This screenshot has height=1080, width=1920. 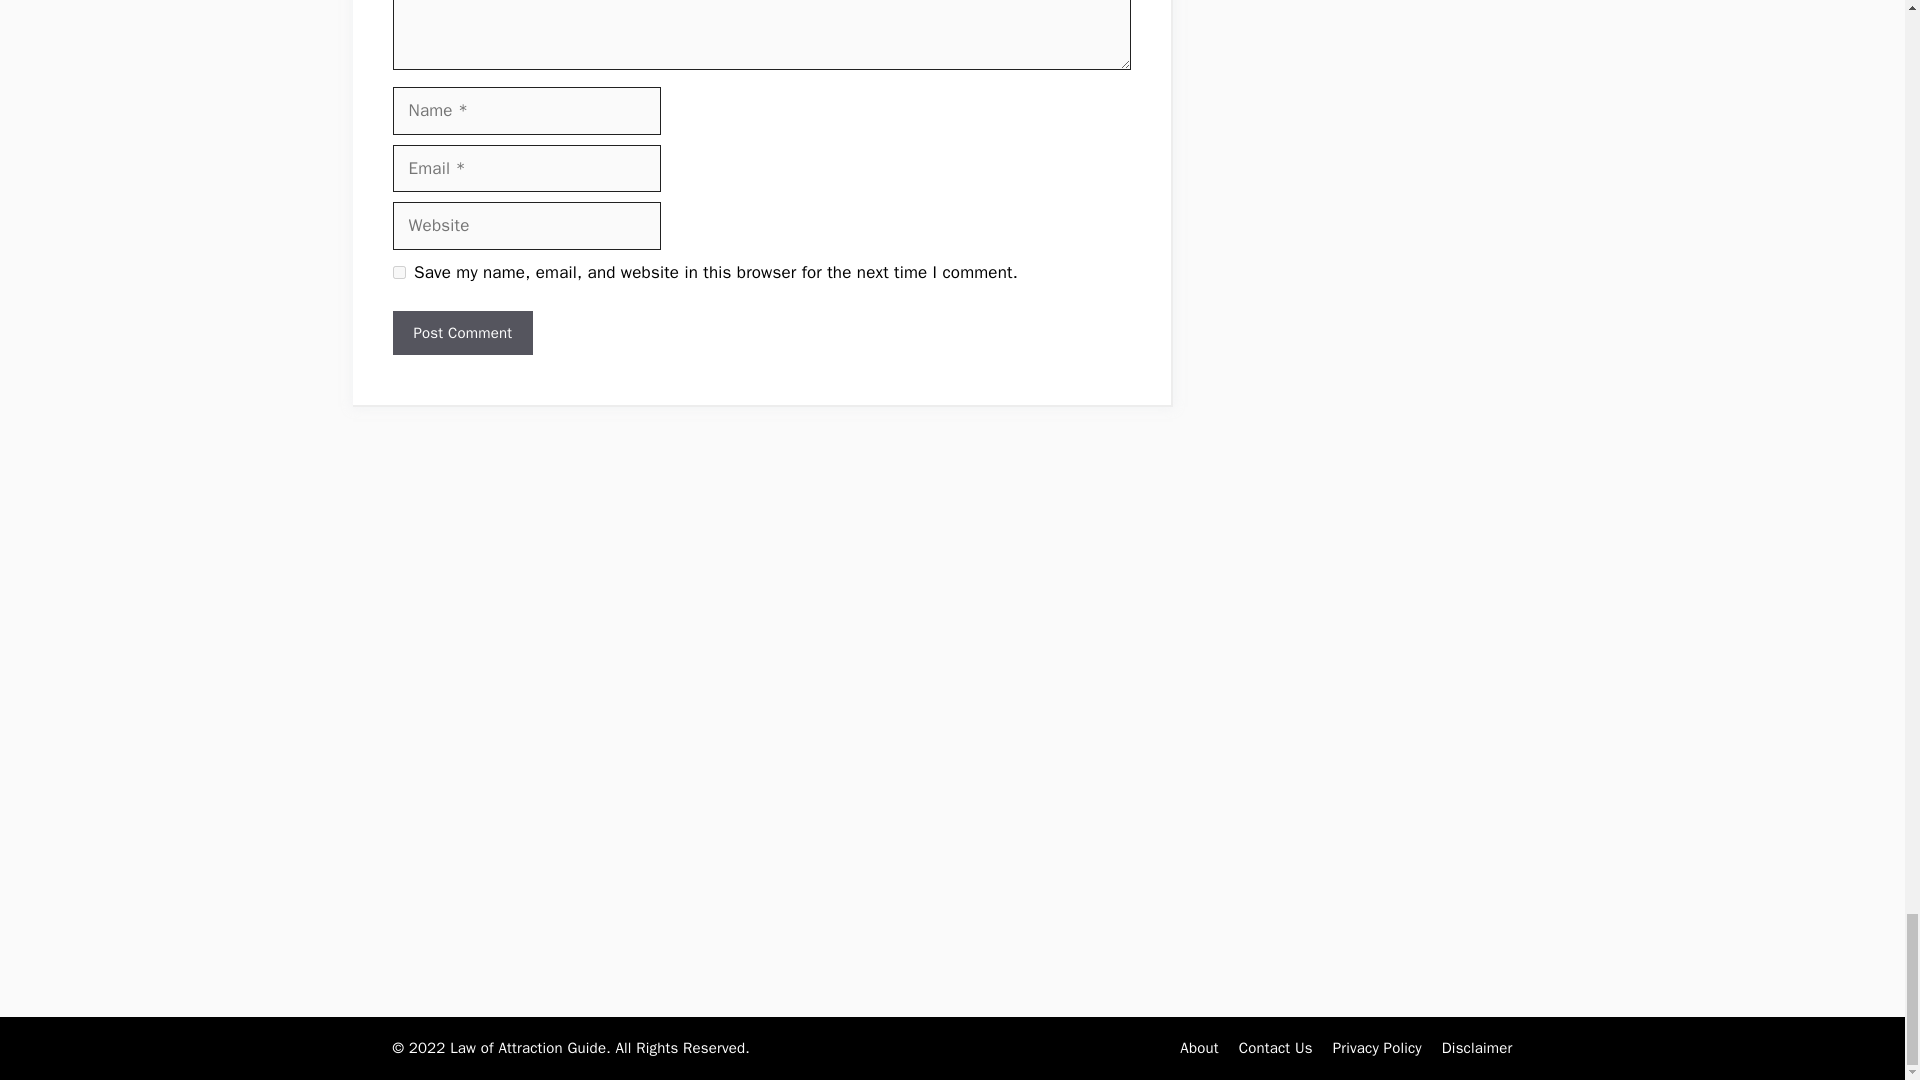 What do you see at coordinates (1198, 1048) in the screenshot?
I see `About` at bounding box center [1198, 1048].